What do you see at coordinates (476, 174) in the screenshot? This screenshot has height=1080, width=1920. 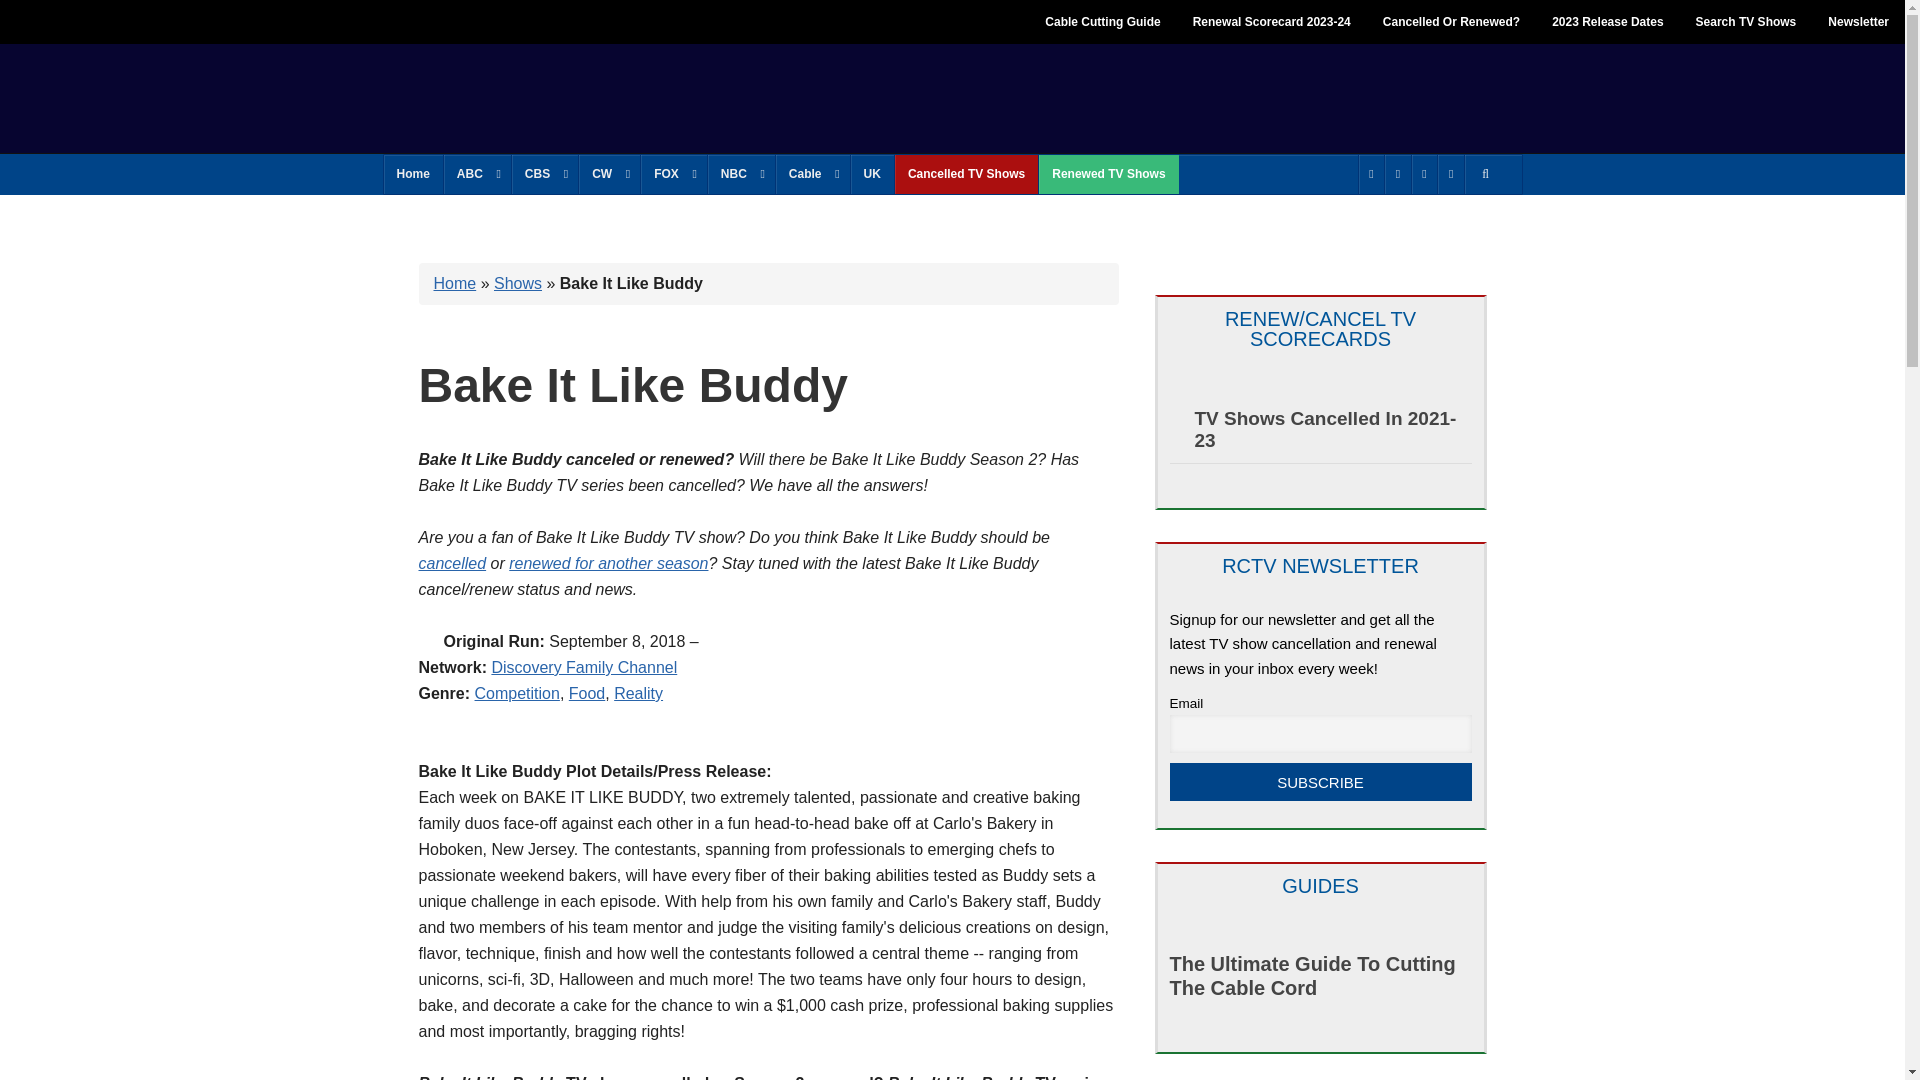 I see `ABC` at bounding box center [476, 174].